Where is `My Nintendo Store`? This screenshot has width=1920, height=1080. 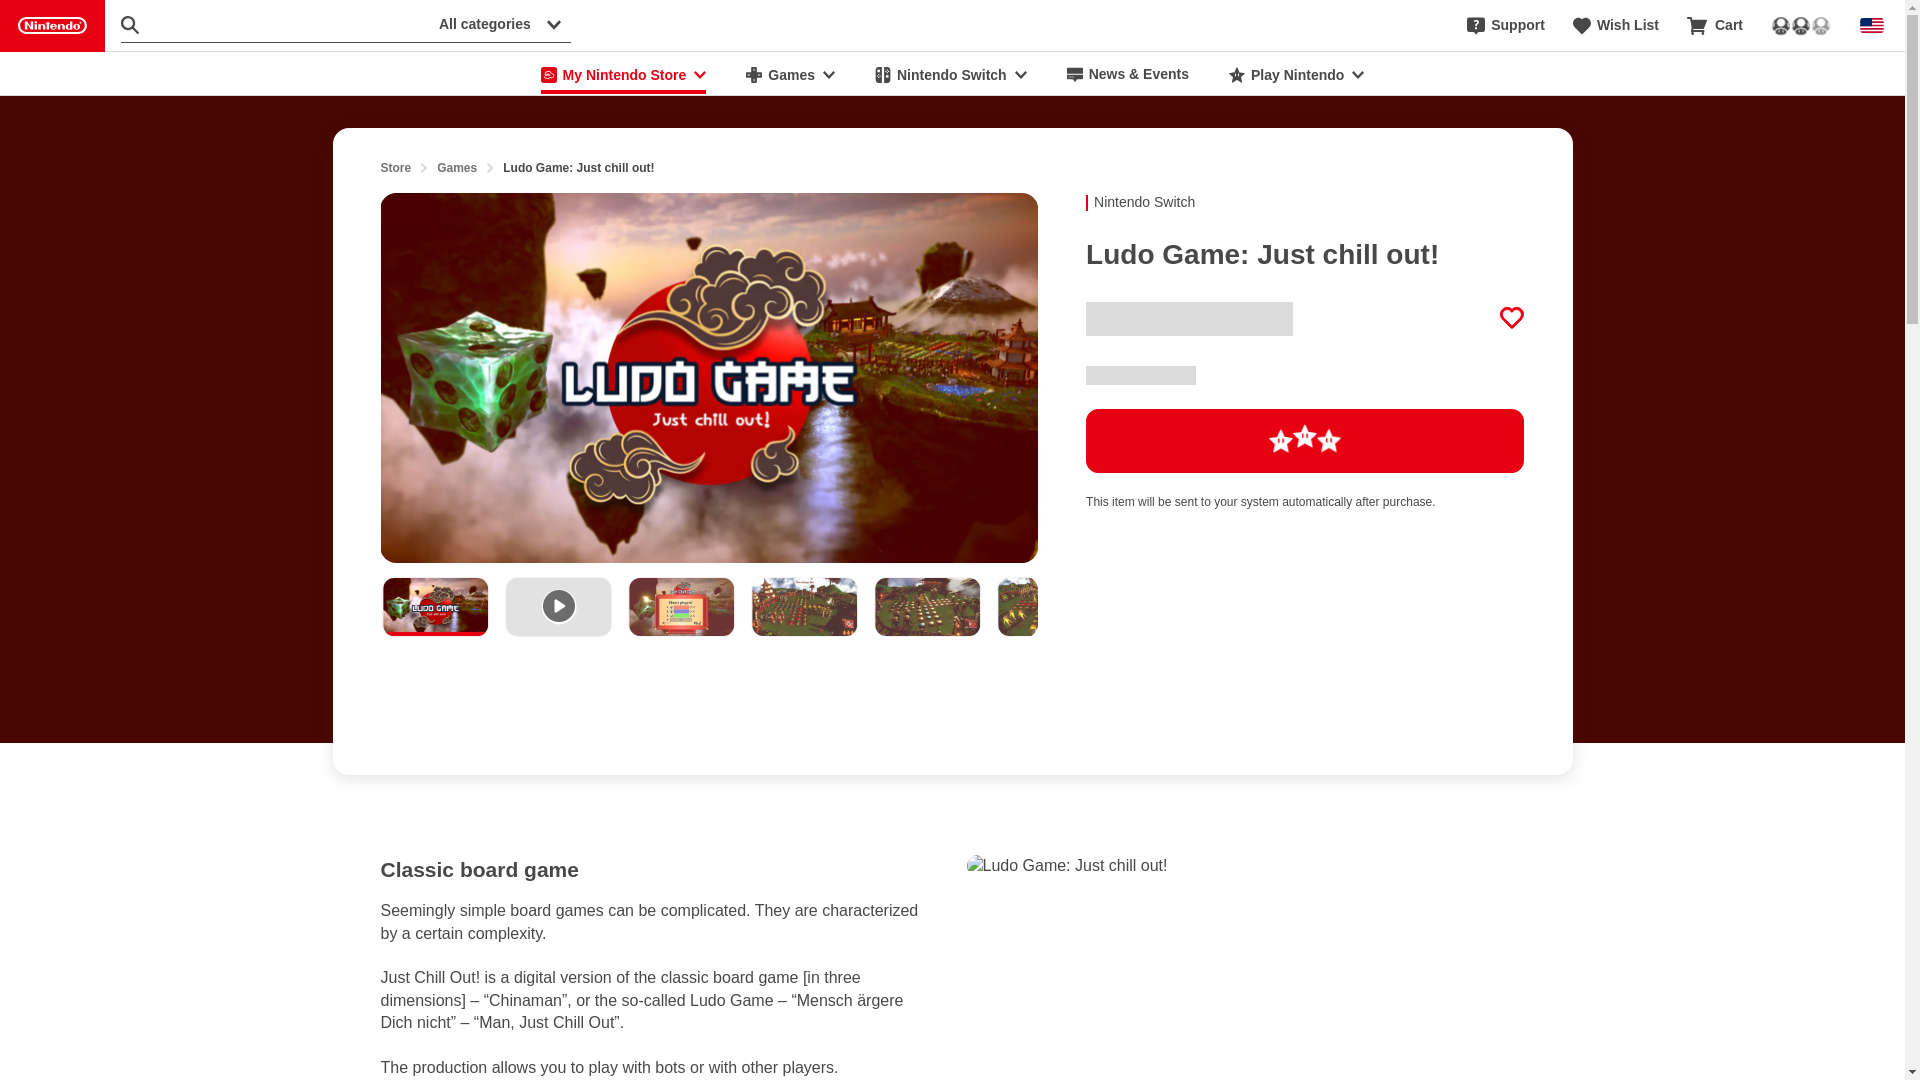 My Nintendo Store is located at coordinates (624, 74).